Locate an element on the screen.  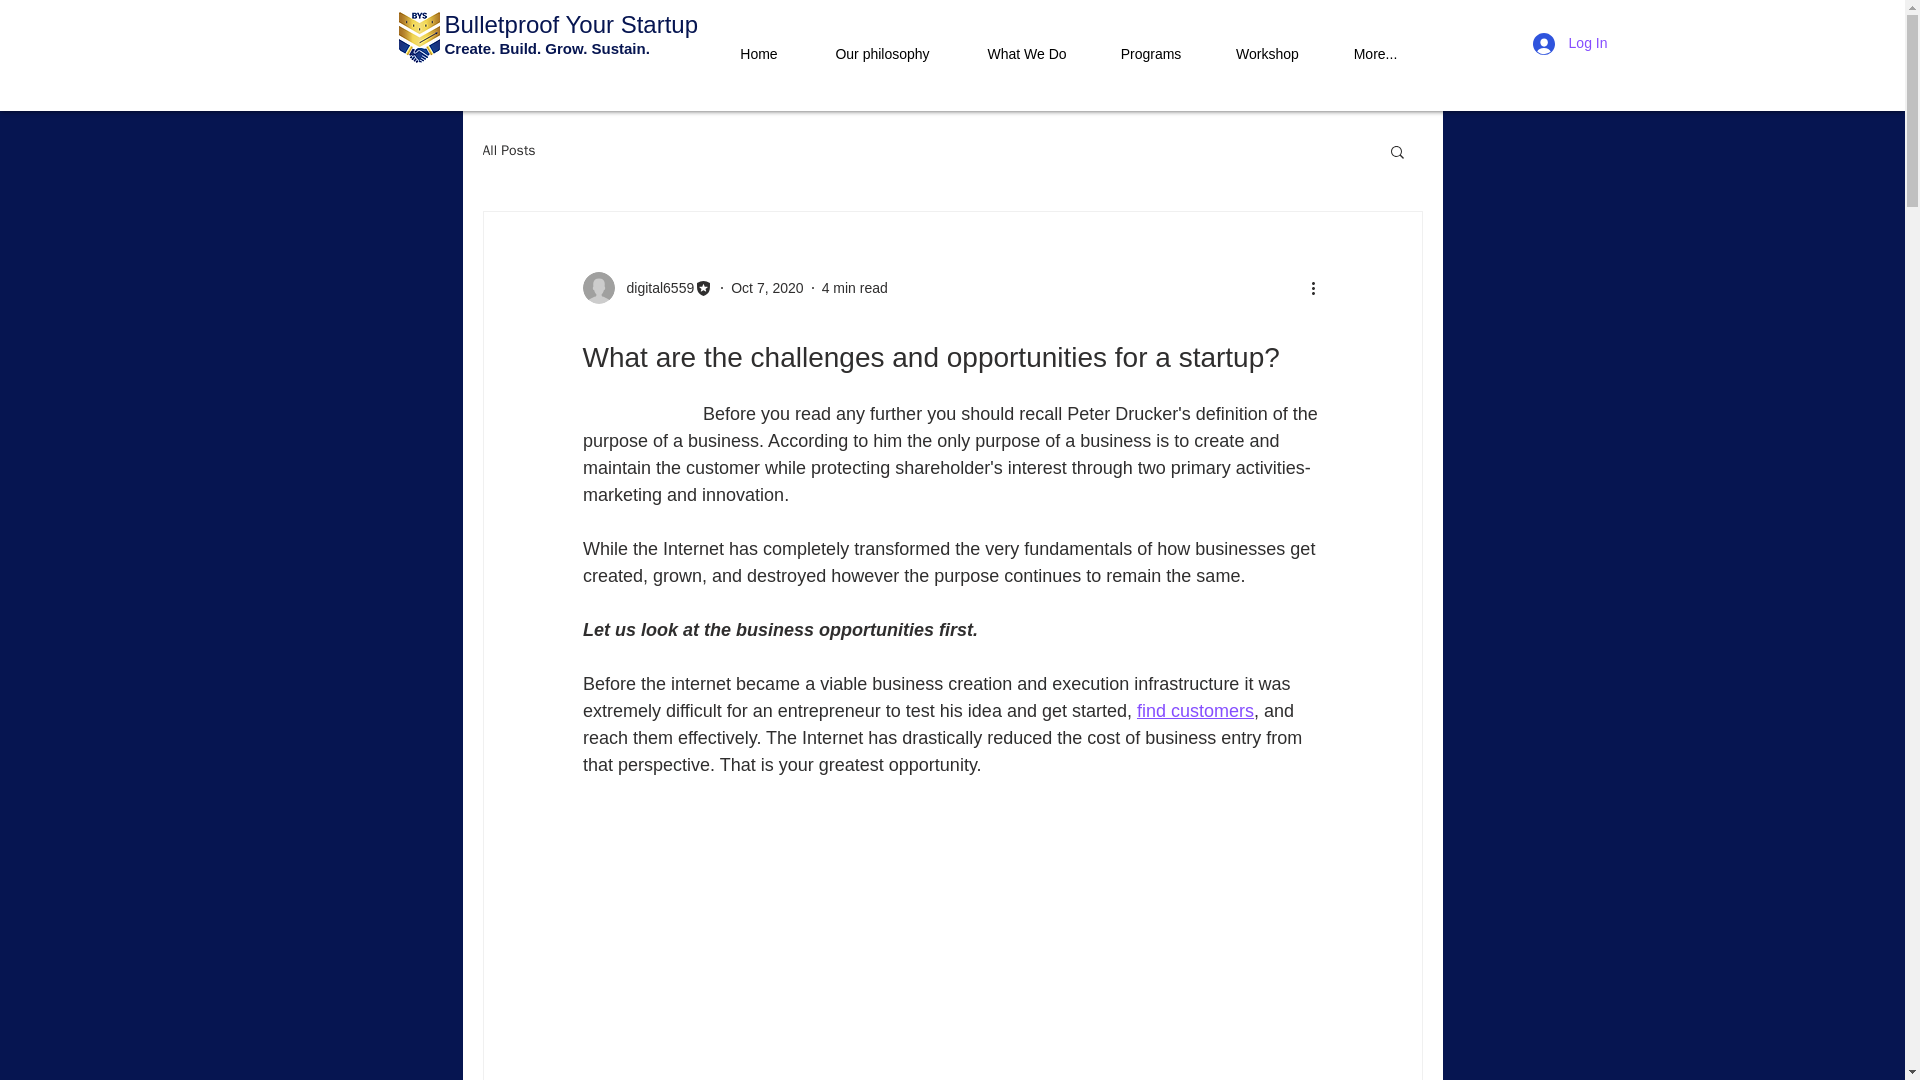
4 min read is located at coordinates (854, 287).